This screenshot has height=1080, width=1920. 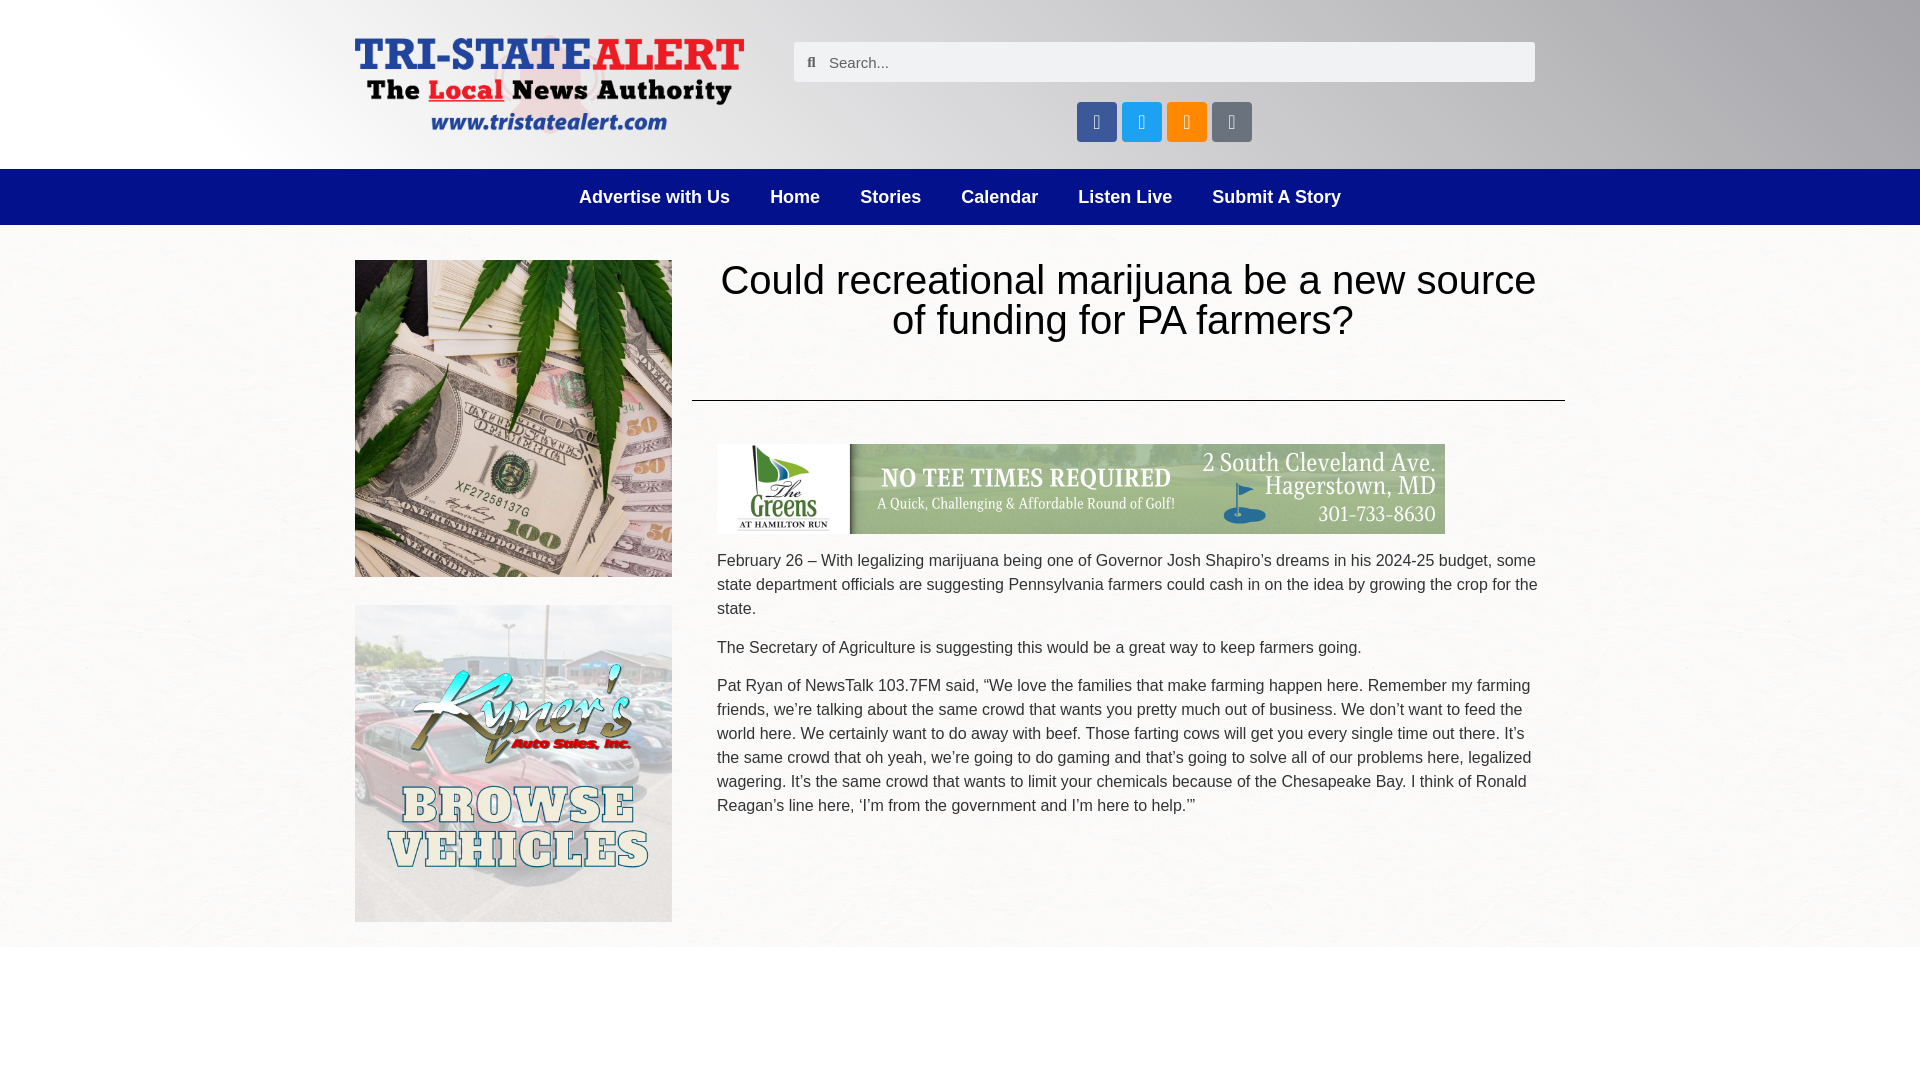 What do you see at coordinates (890, 196) in the screenshot?
I see `Stories` at bounding box center [890, 196].